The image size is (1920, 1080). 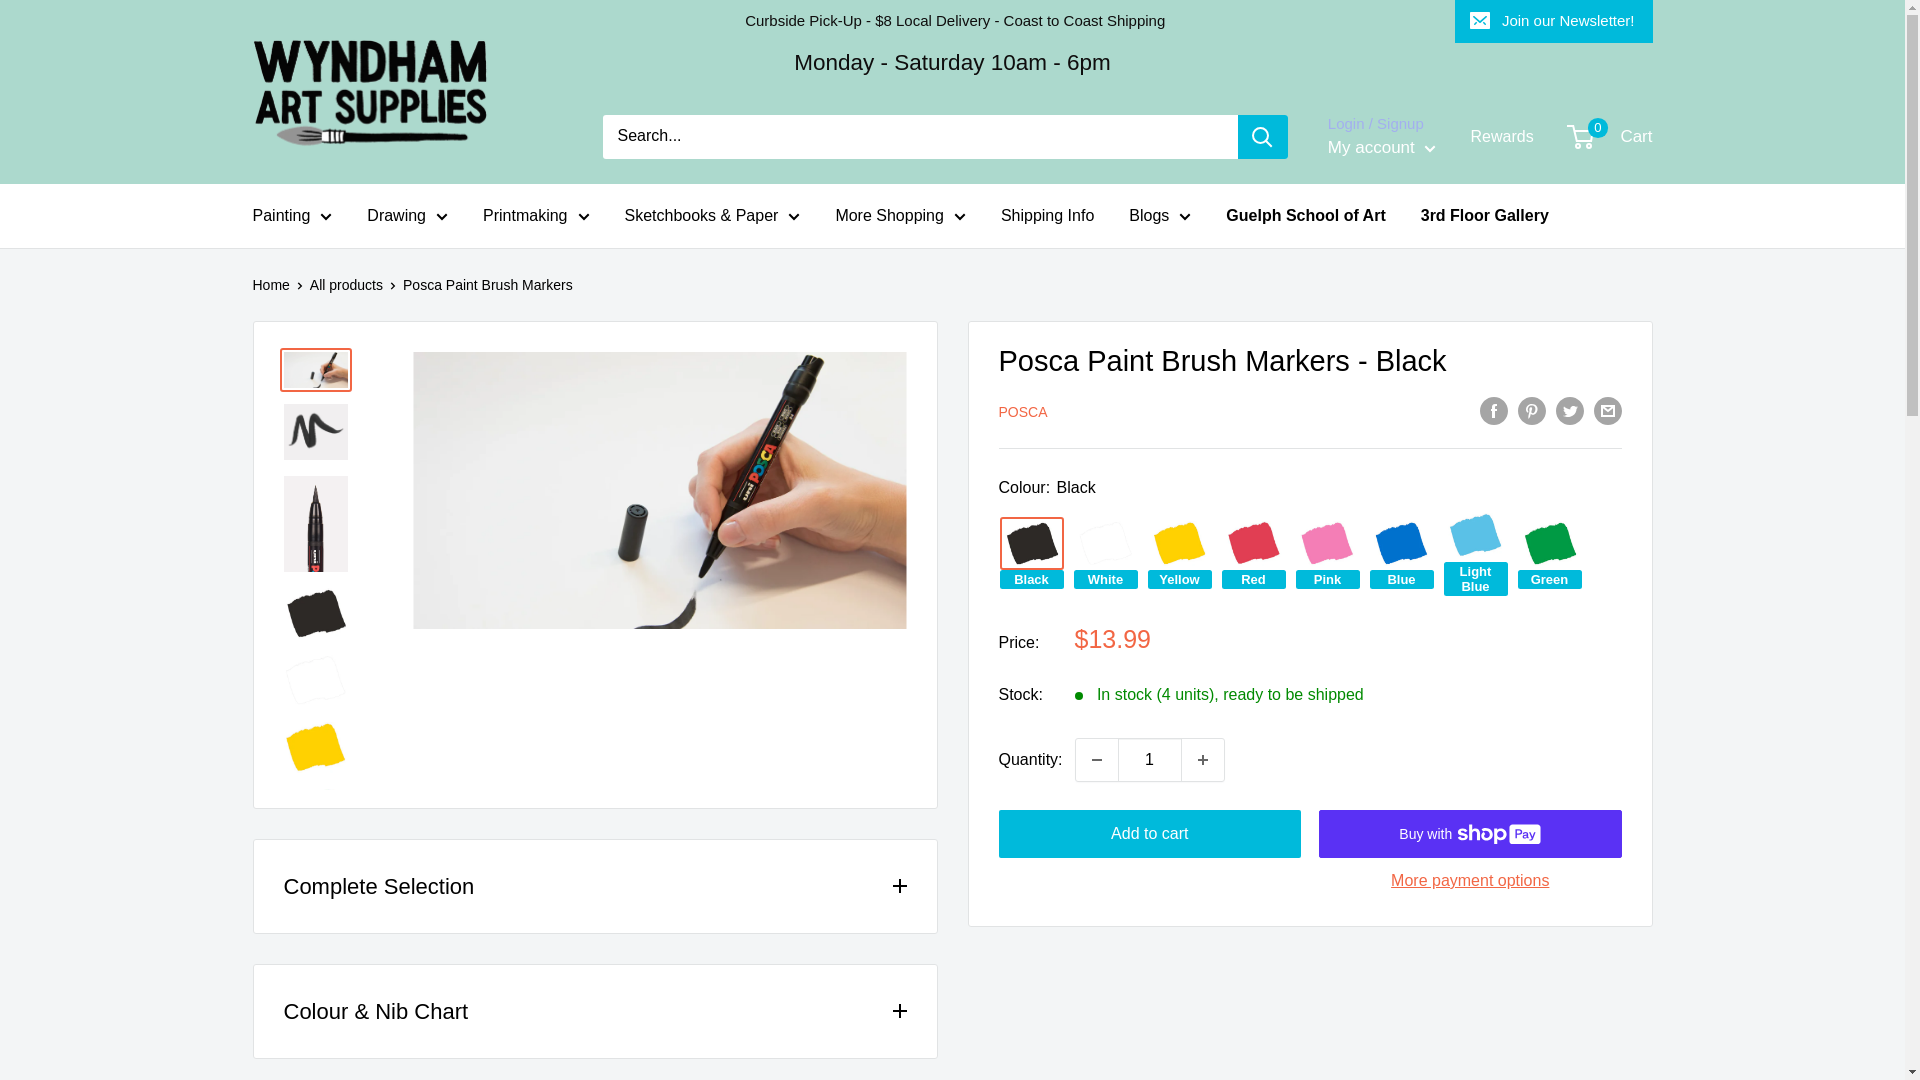 What do you see at coordinates (1032, 544) in the screenshot?
I see `Black` at bounding box center [1032, 544].